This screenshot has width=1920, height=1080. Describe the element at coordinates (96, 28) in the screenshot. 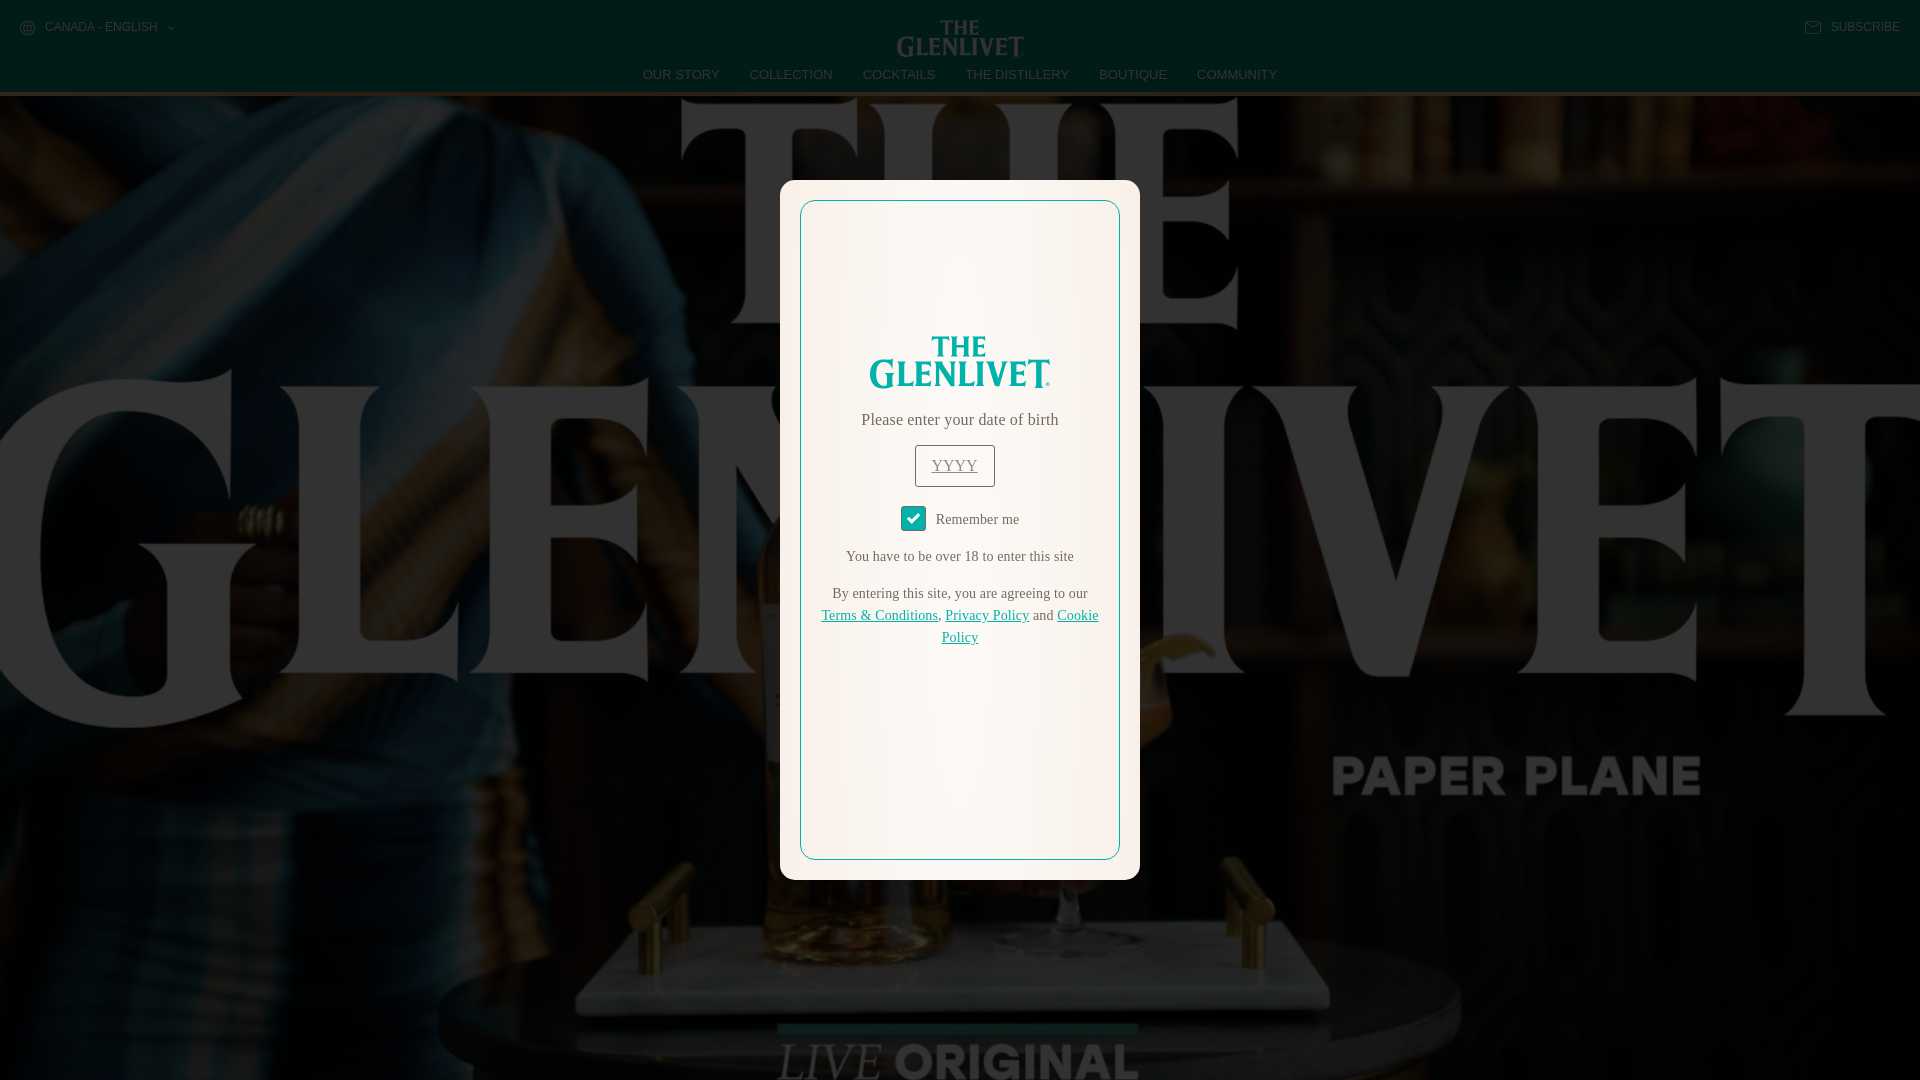

I see `CANADA - ENGLISH` at that location.